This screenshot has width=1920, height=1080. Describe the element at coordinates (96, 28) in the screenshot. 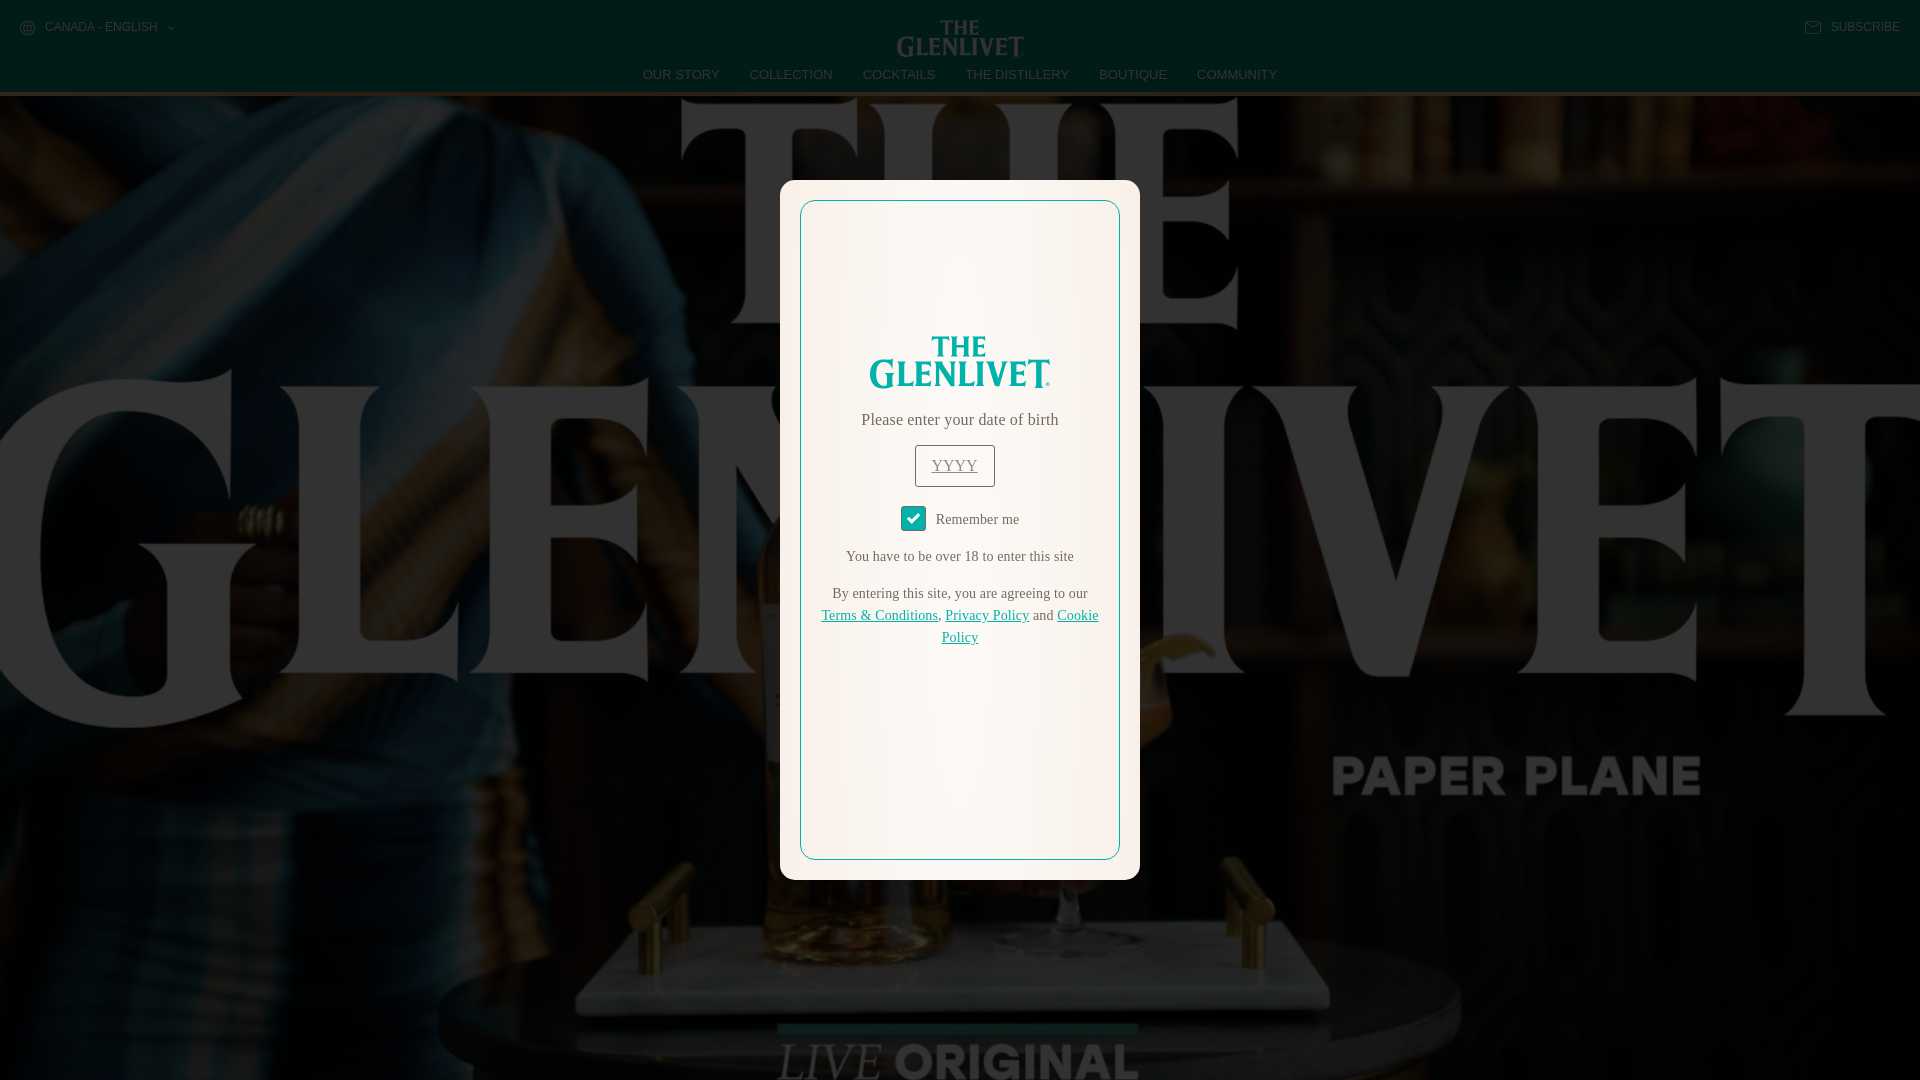

I see `CANADA - ENGLISH` at that location.